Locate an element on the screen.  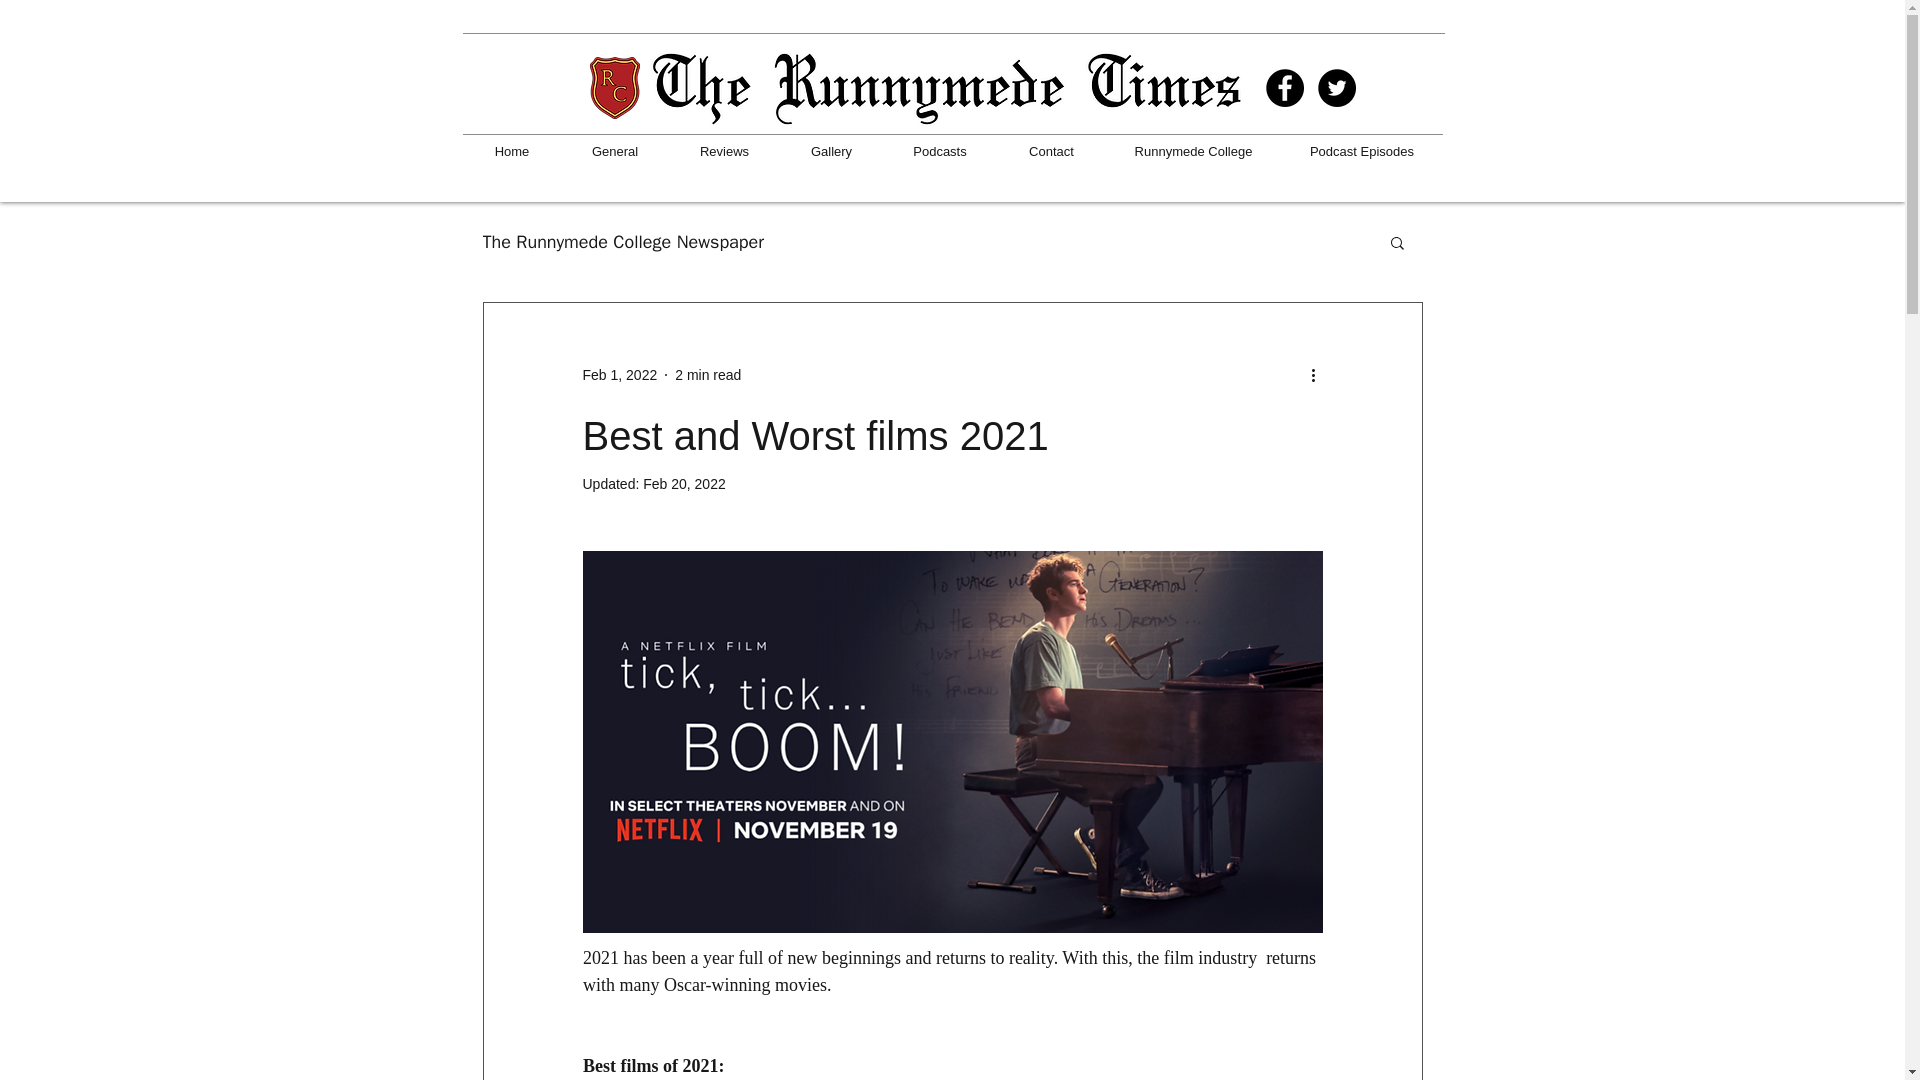
Gallery is located at coordinates (830, 152).